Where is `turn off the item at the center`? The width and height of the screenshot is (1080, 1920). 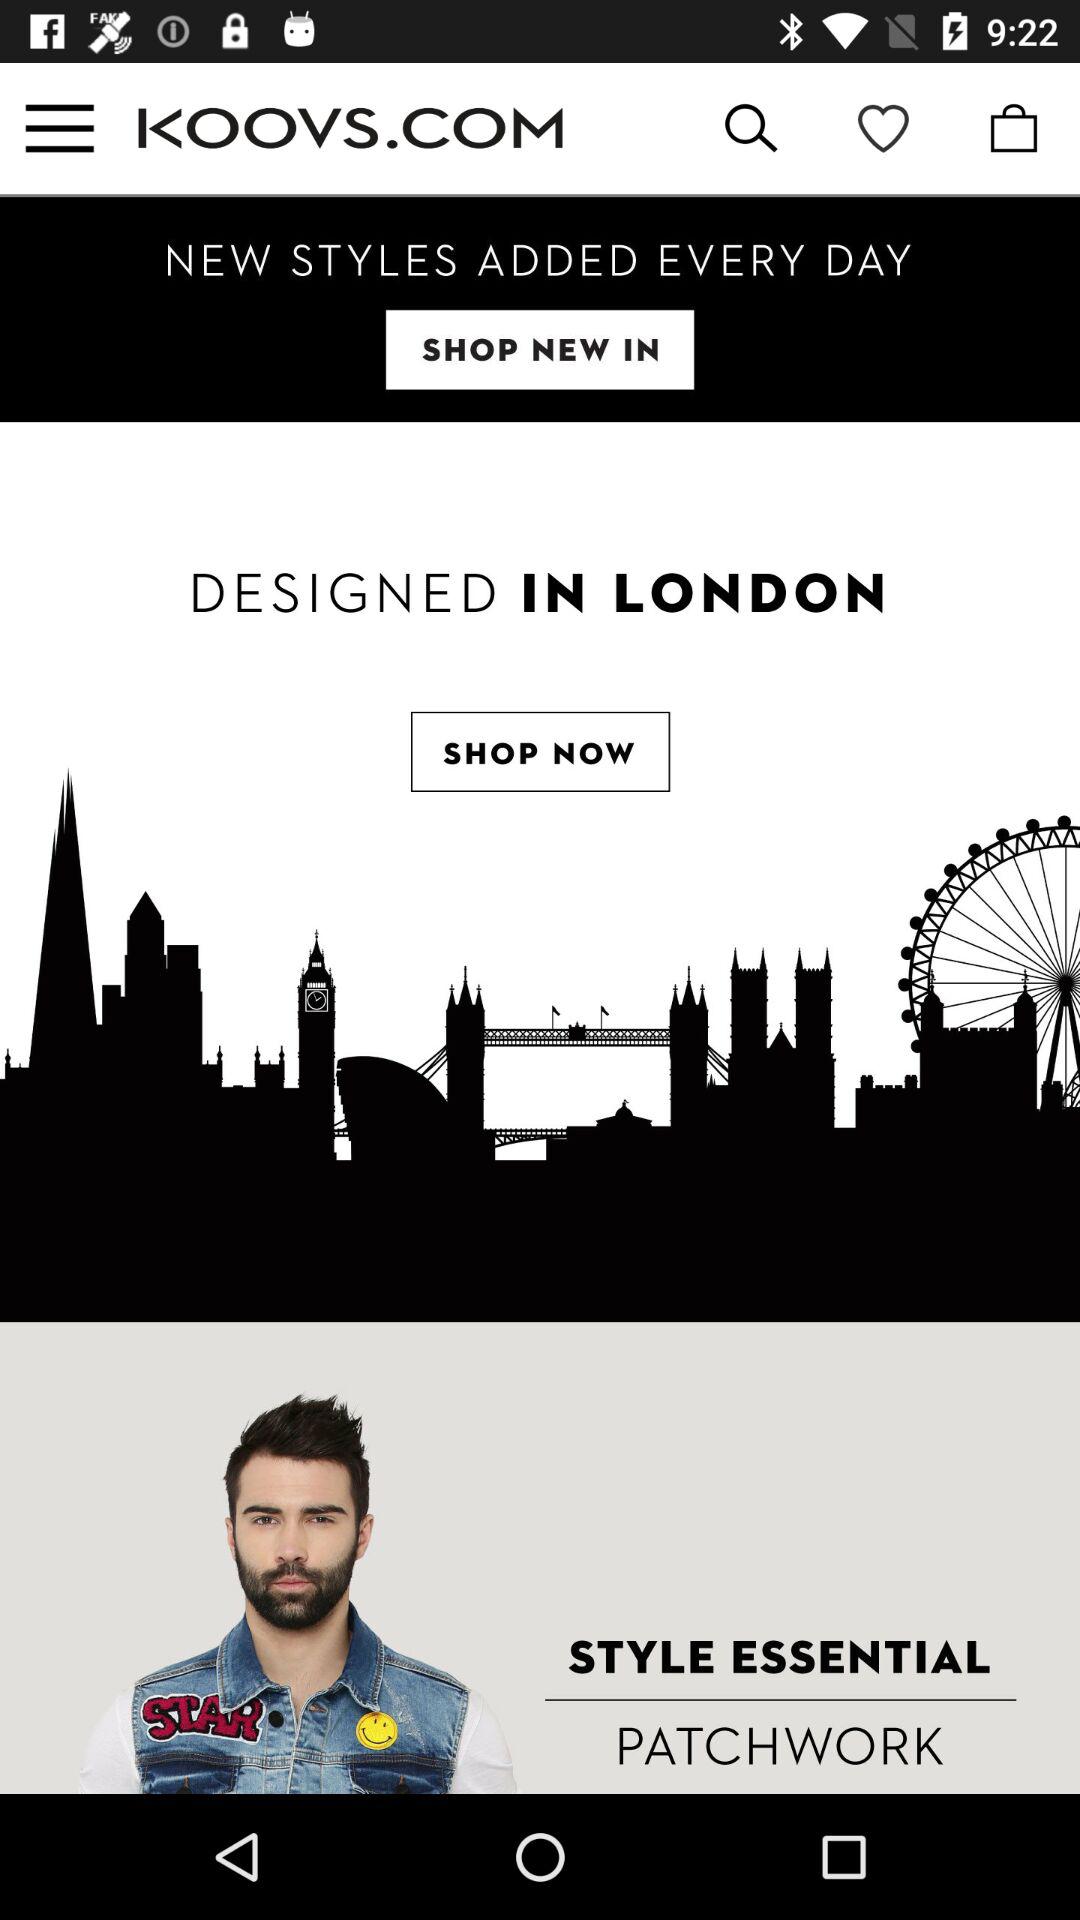
turn off the item at the center is located at coordinates (540, 872).